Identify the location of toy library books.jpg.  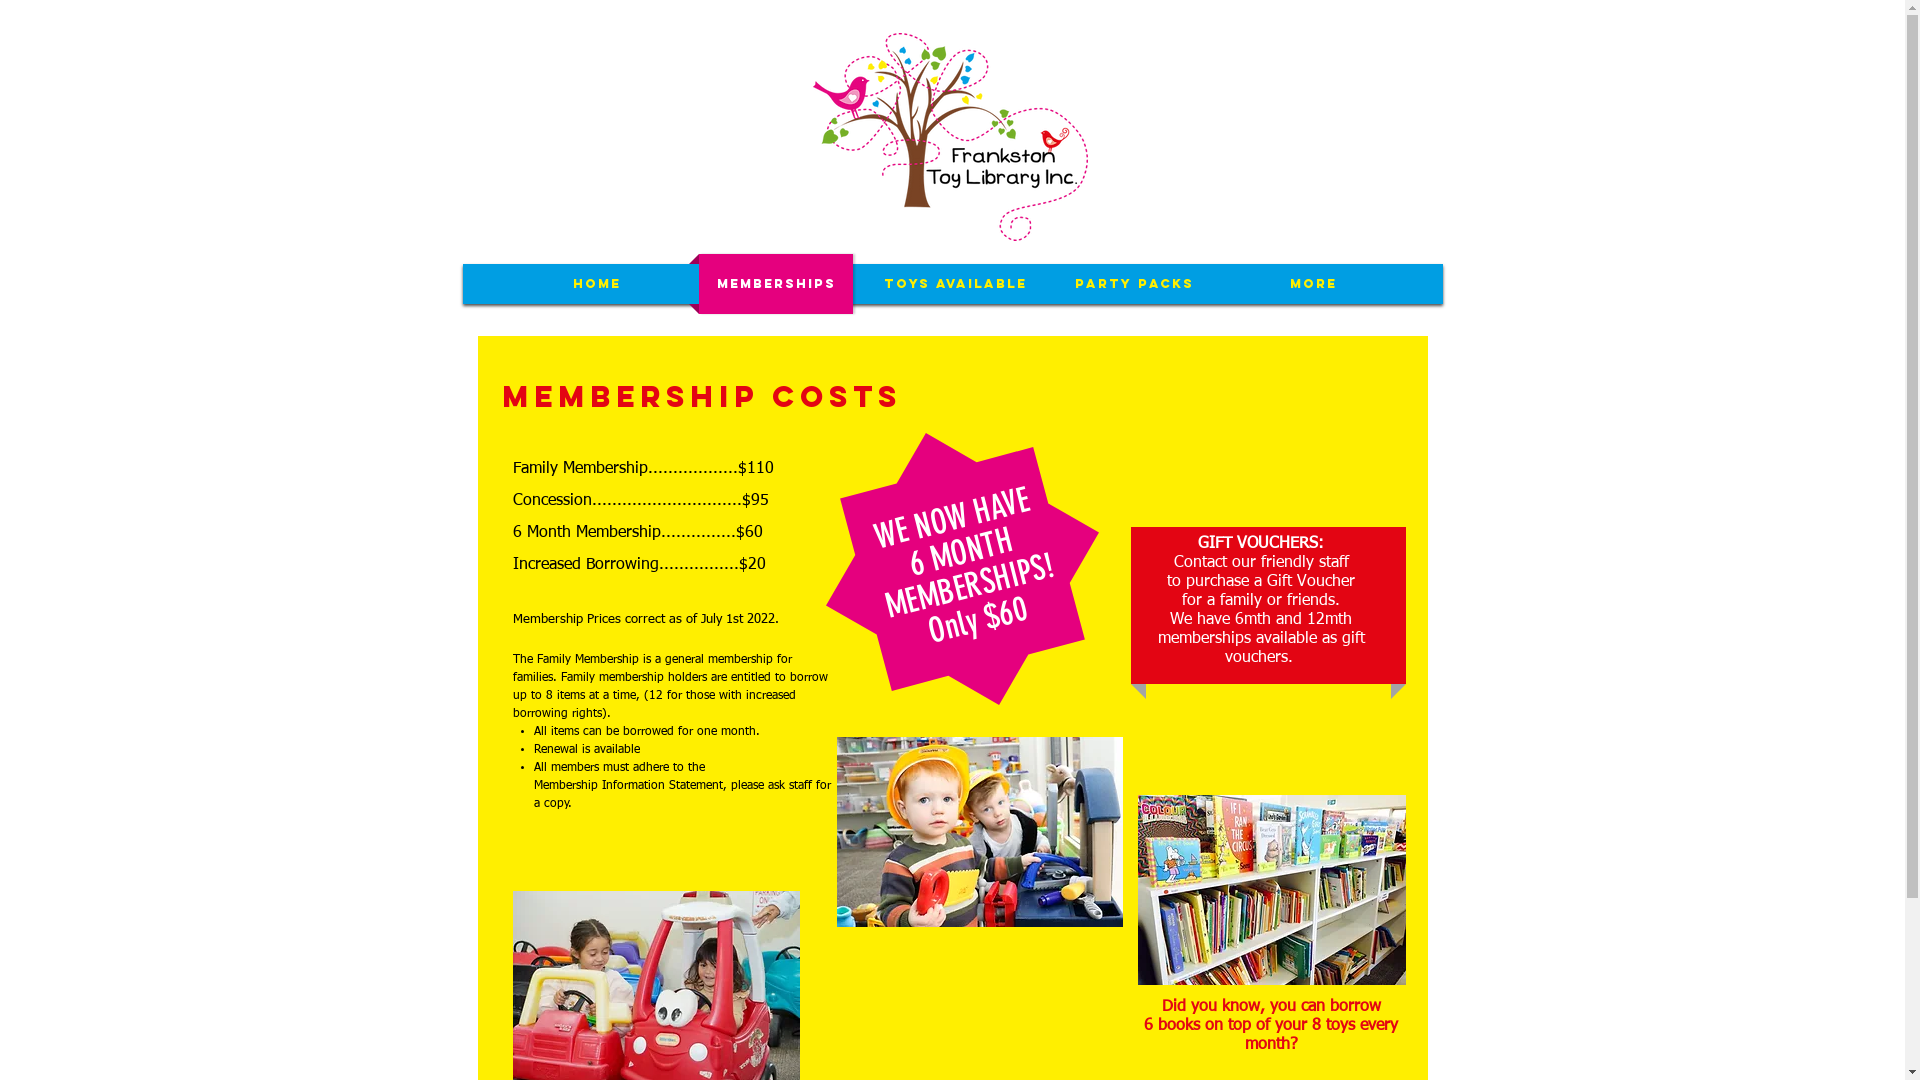
(1272, 890).